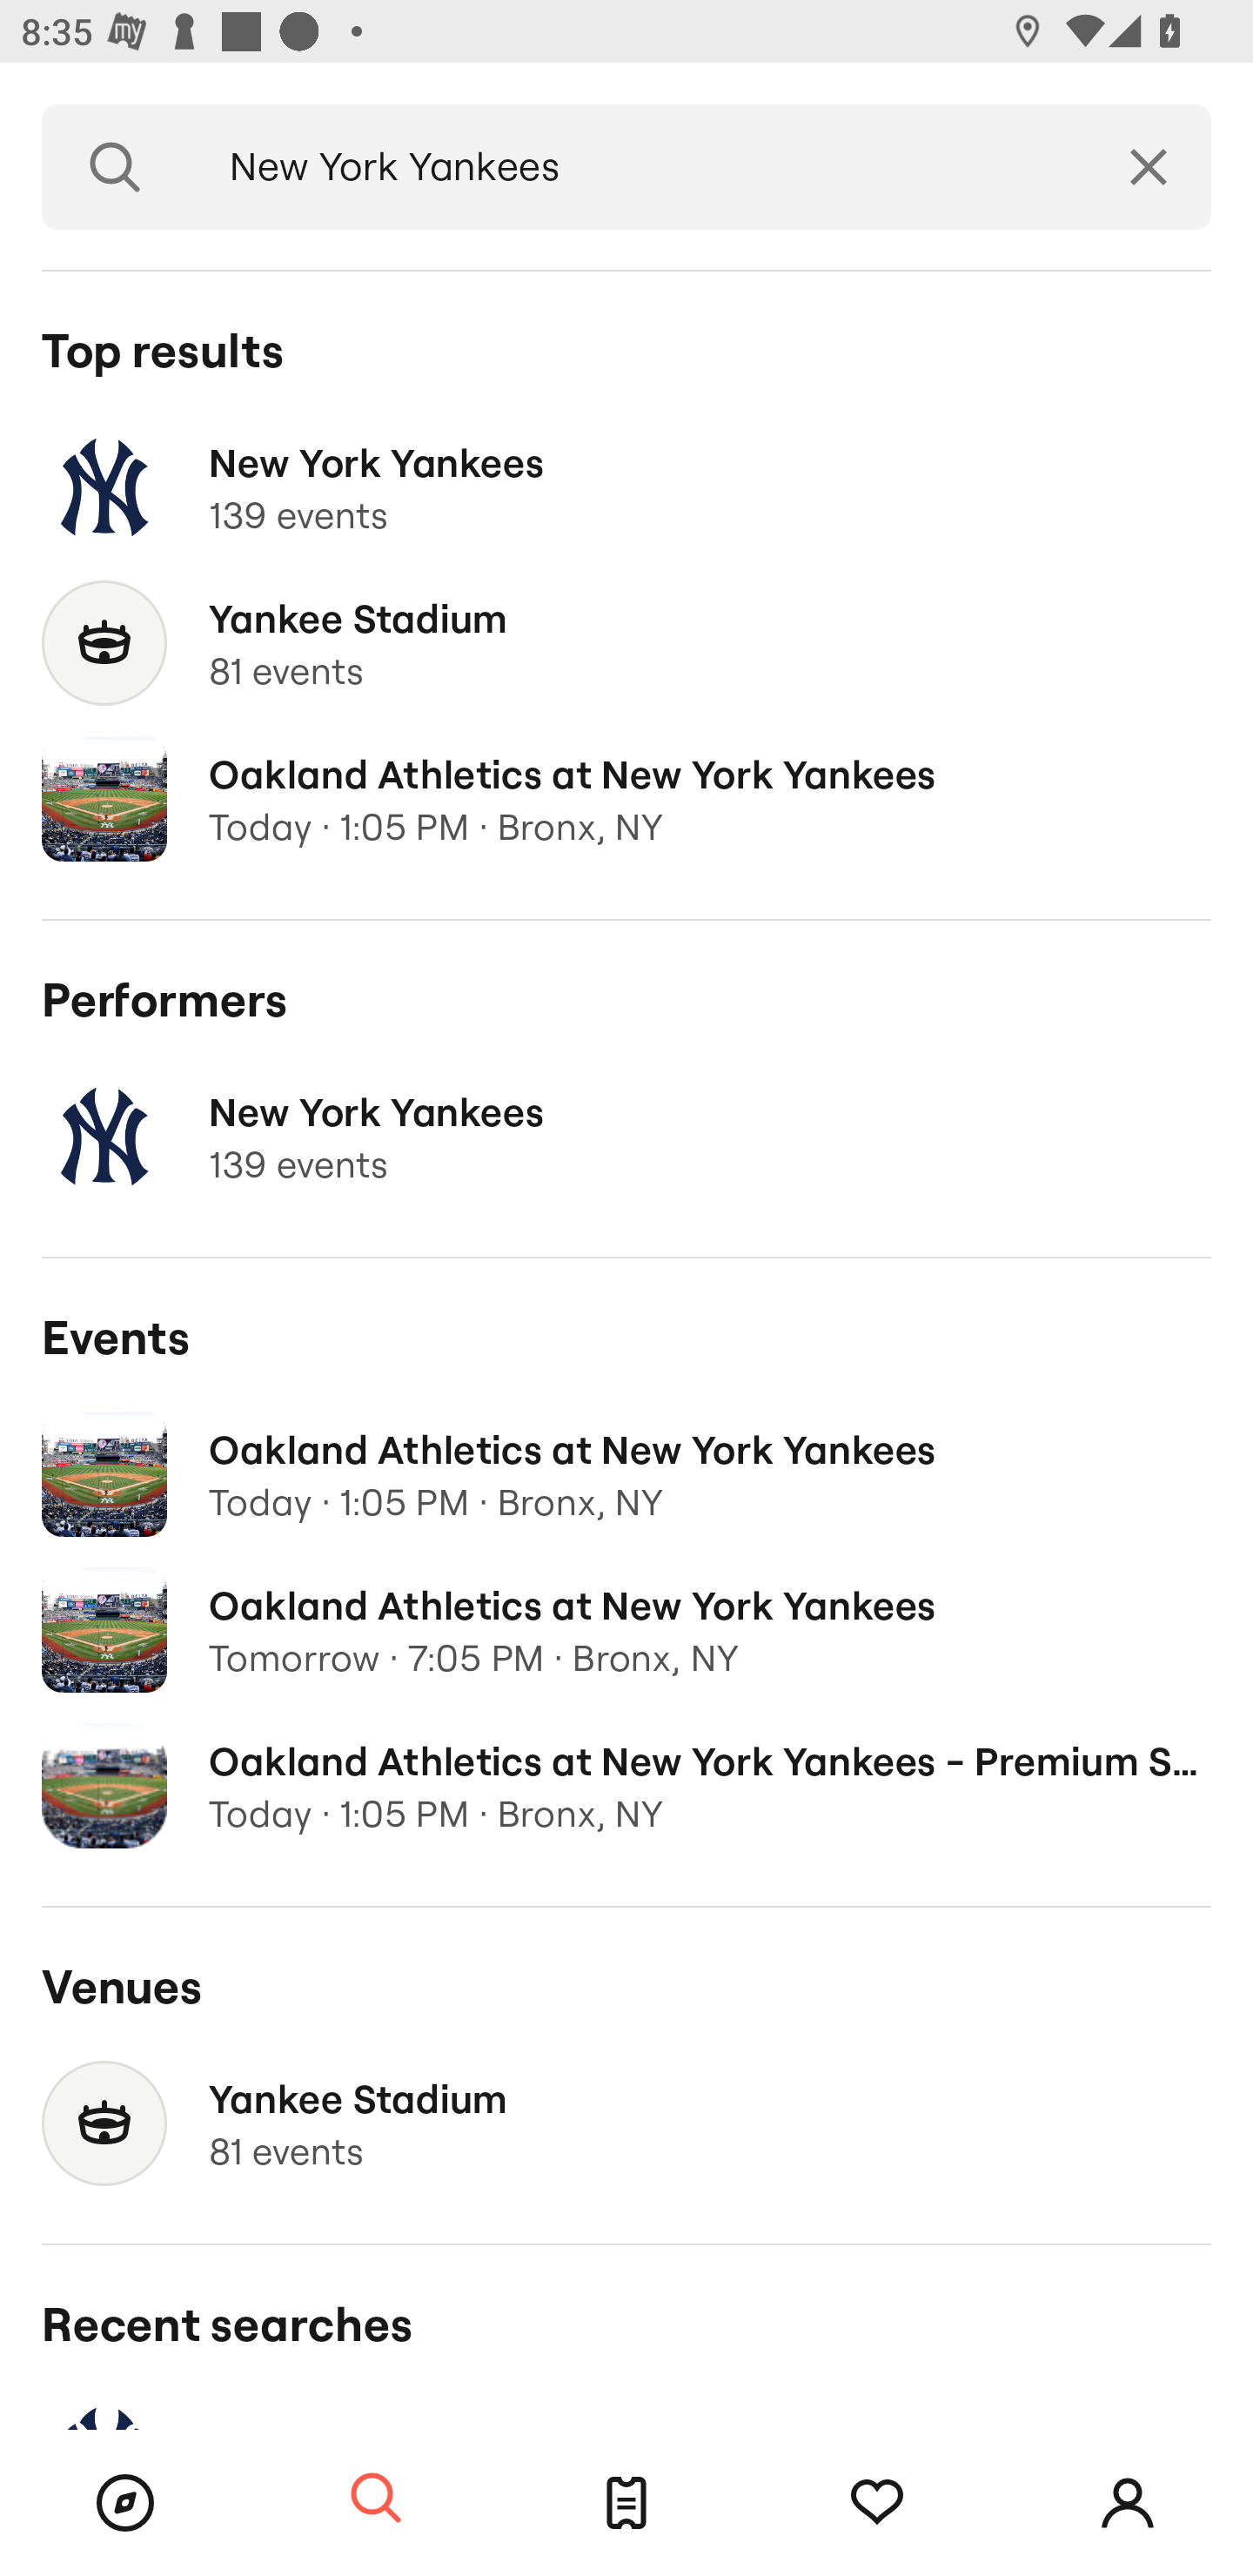 This screenshot has width=1253, height=2576. Describe the element at coordinates (1128, 2503) in the screenshot. I see `Account` at that location.